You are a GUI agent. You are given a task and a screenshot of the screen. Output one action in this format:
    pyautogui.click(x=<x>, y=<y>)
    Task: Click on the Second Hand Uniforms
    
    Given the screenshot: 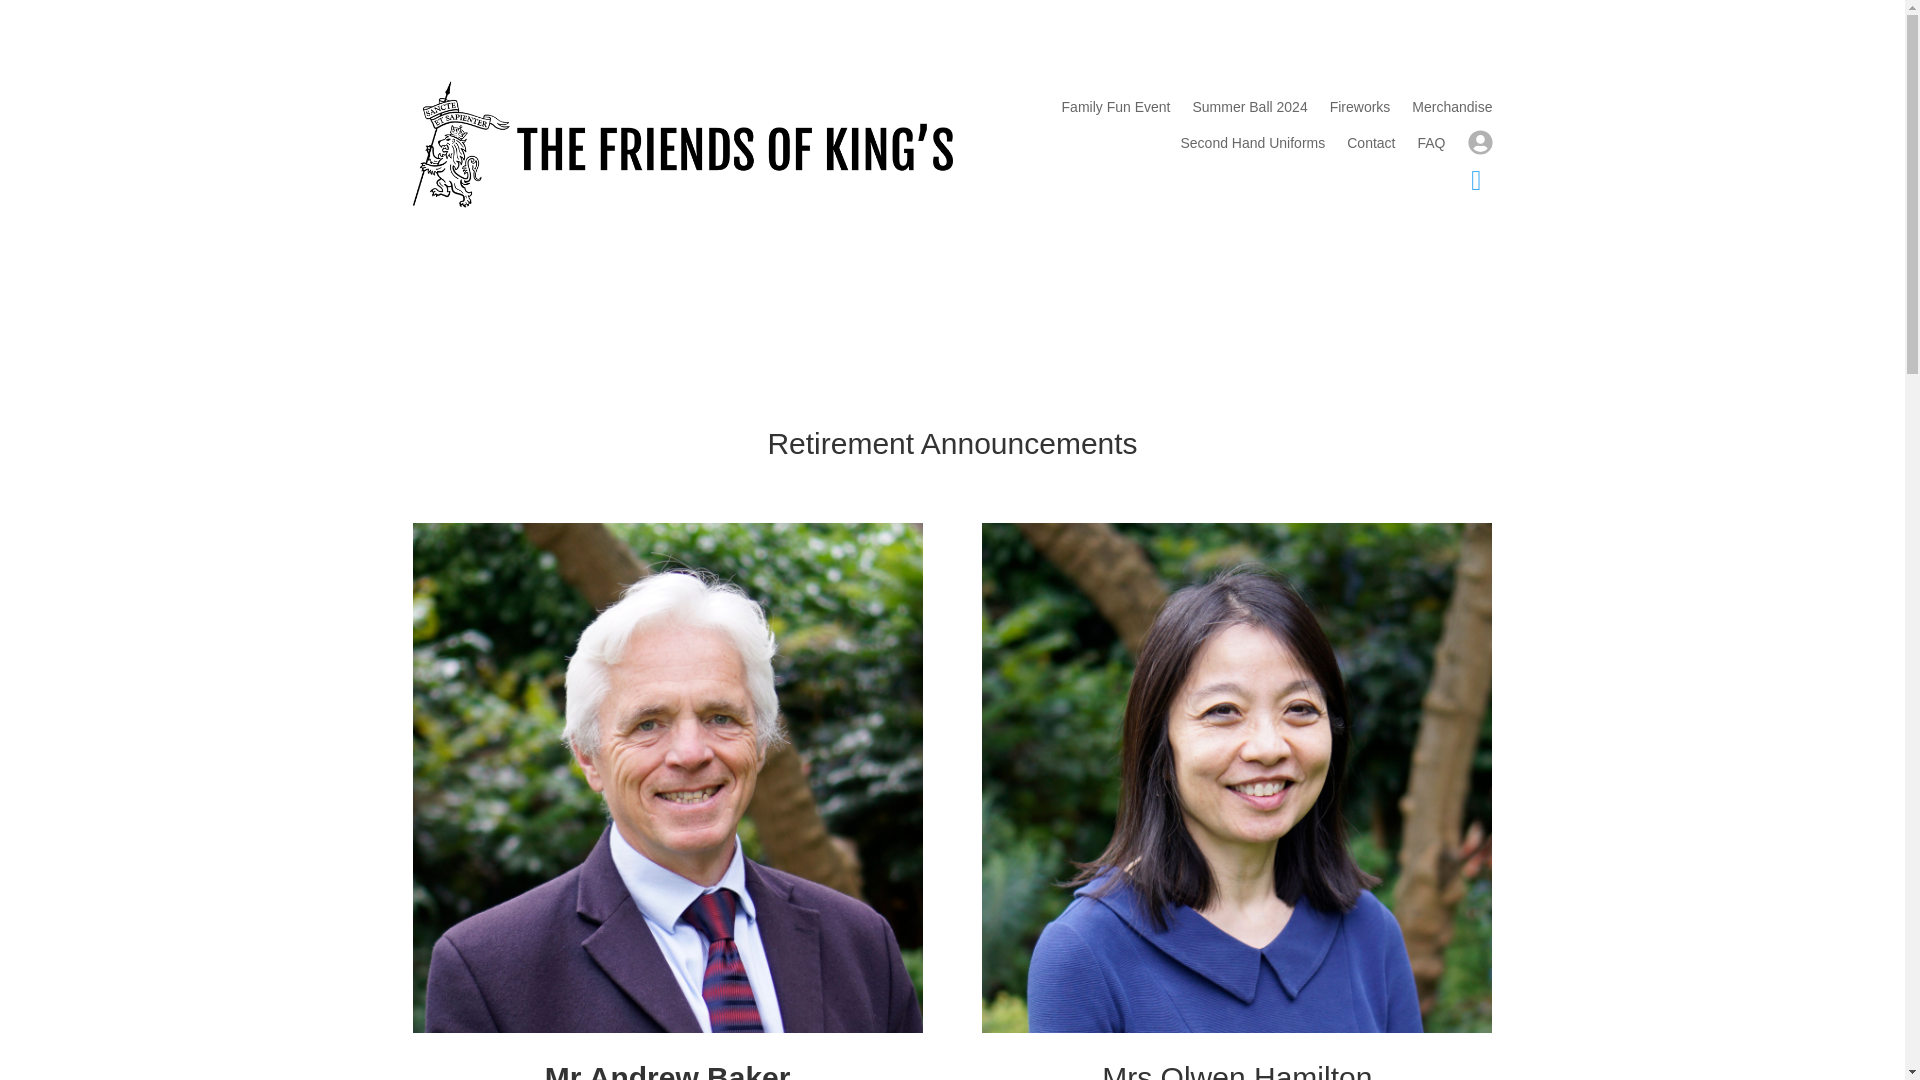 What is the action you would take?
    pyautogui.click(x=1252, y=146)
    